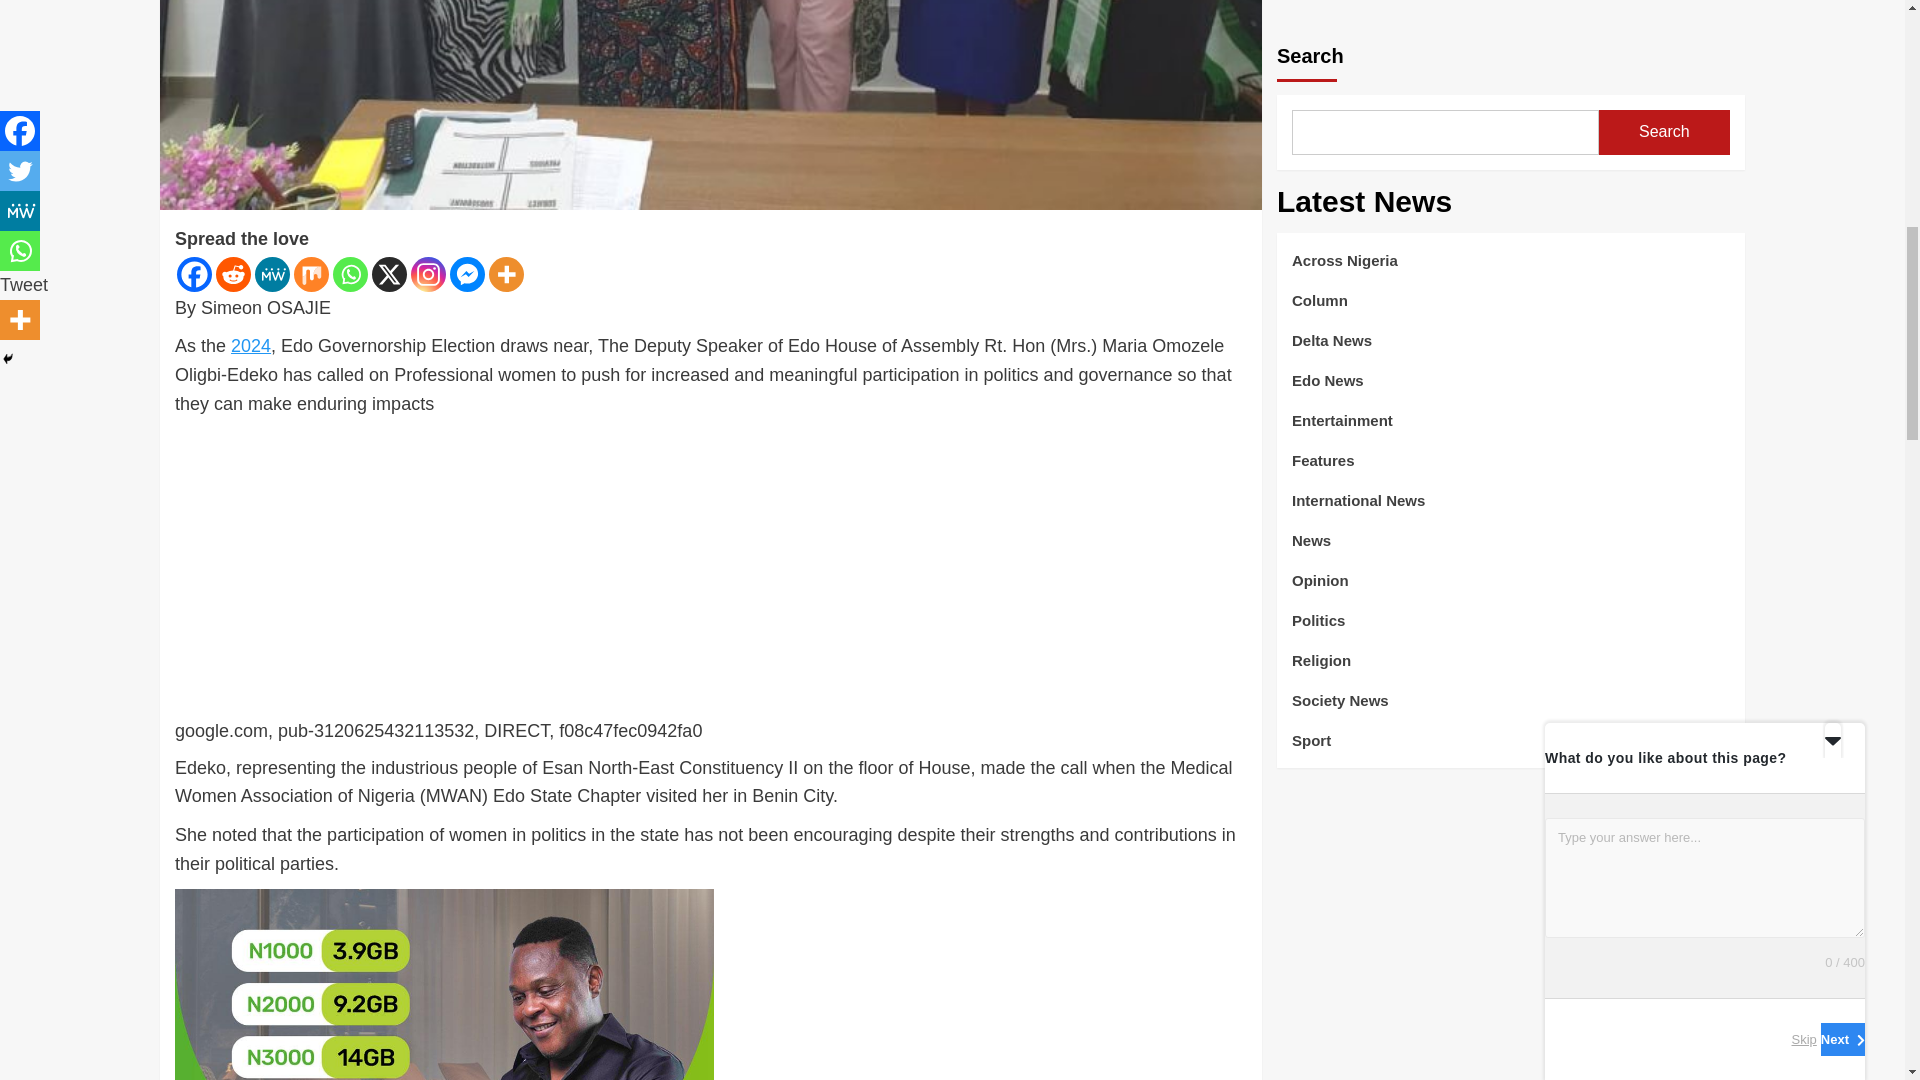  Describe the element at coordinates (350, 274) in the screenshot. I see `Whatsapp` at that location.